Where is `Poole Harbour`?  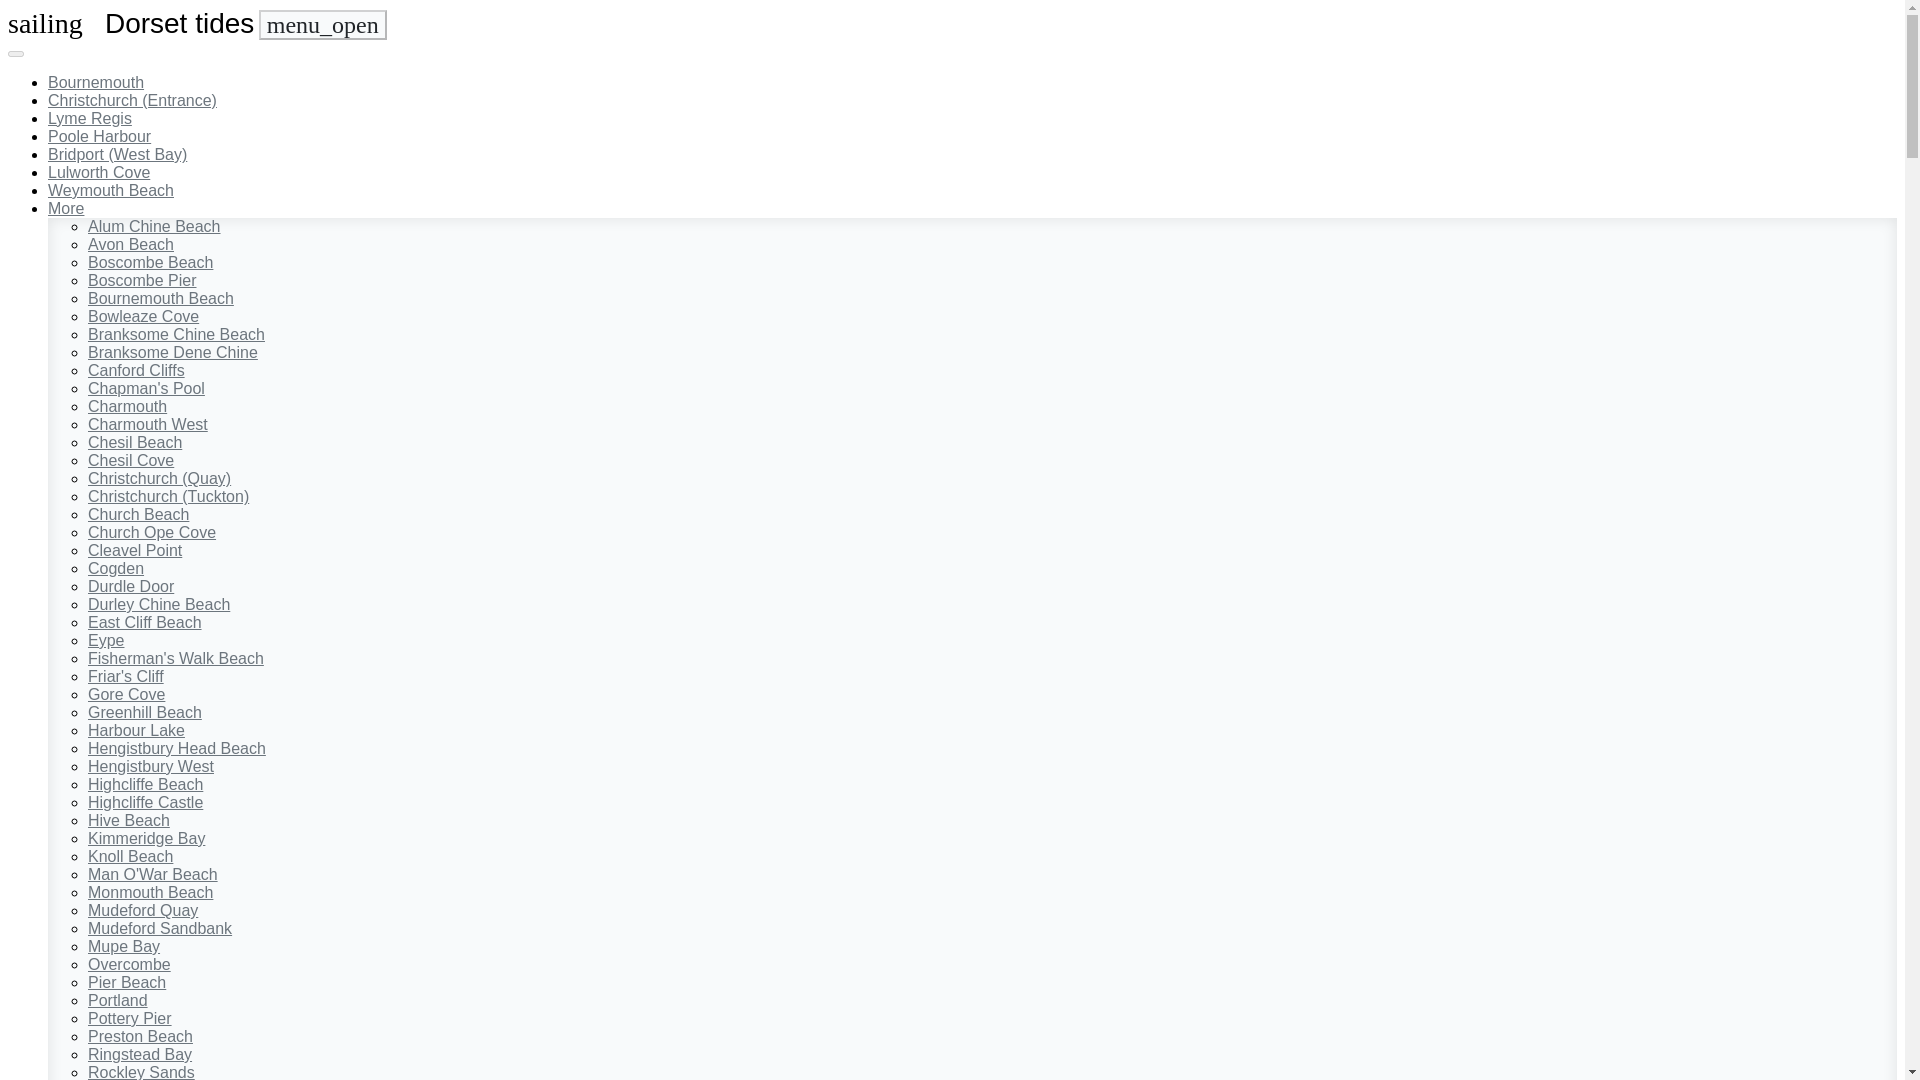
Poole Harbour is located at coordinates (100, 136).